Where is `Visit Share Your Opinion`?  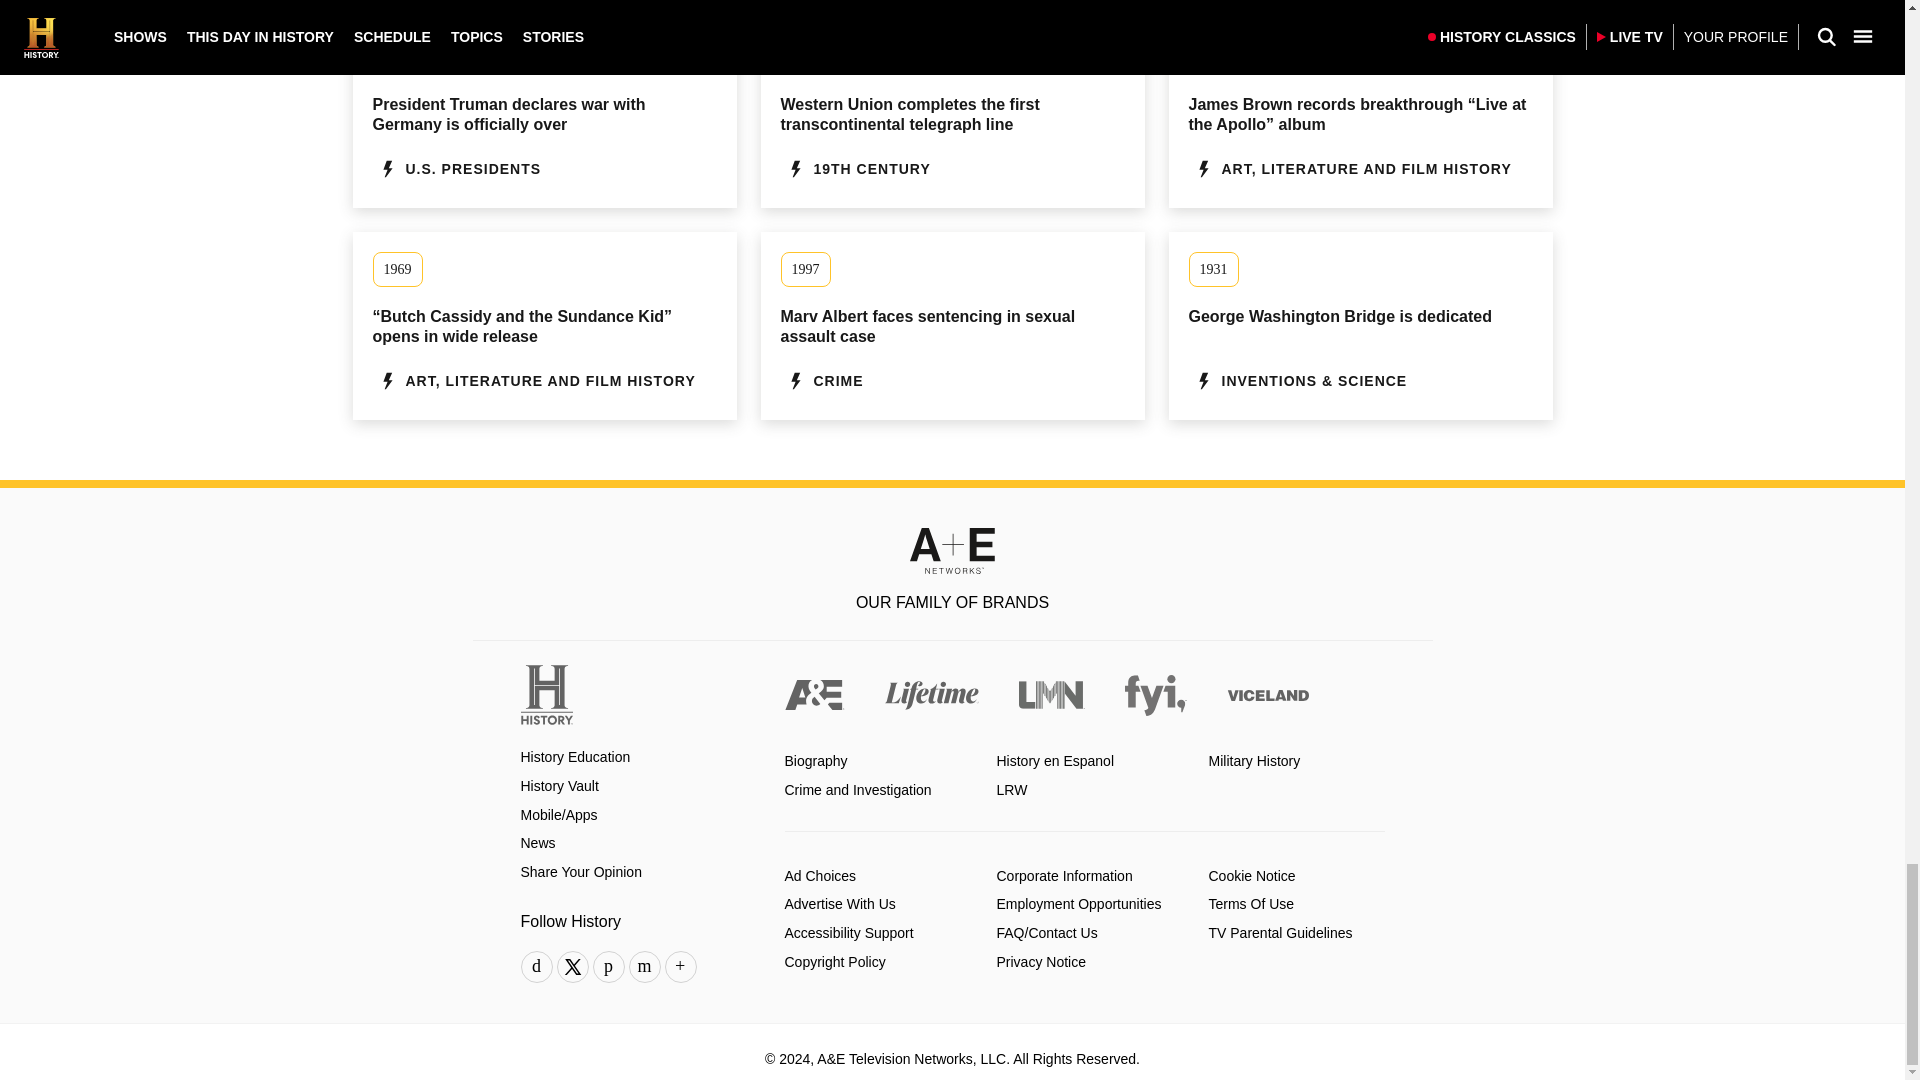
Visit Share Your Opinion is located at coordinates (580, 872).